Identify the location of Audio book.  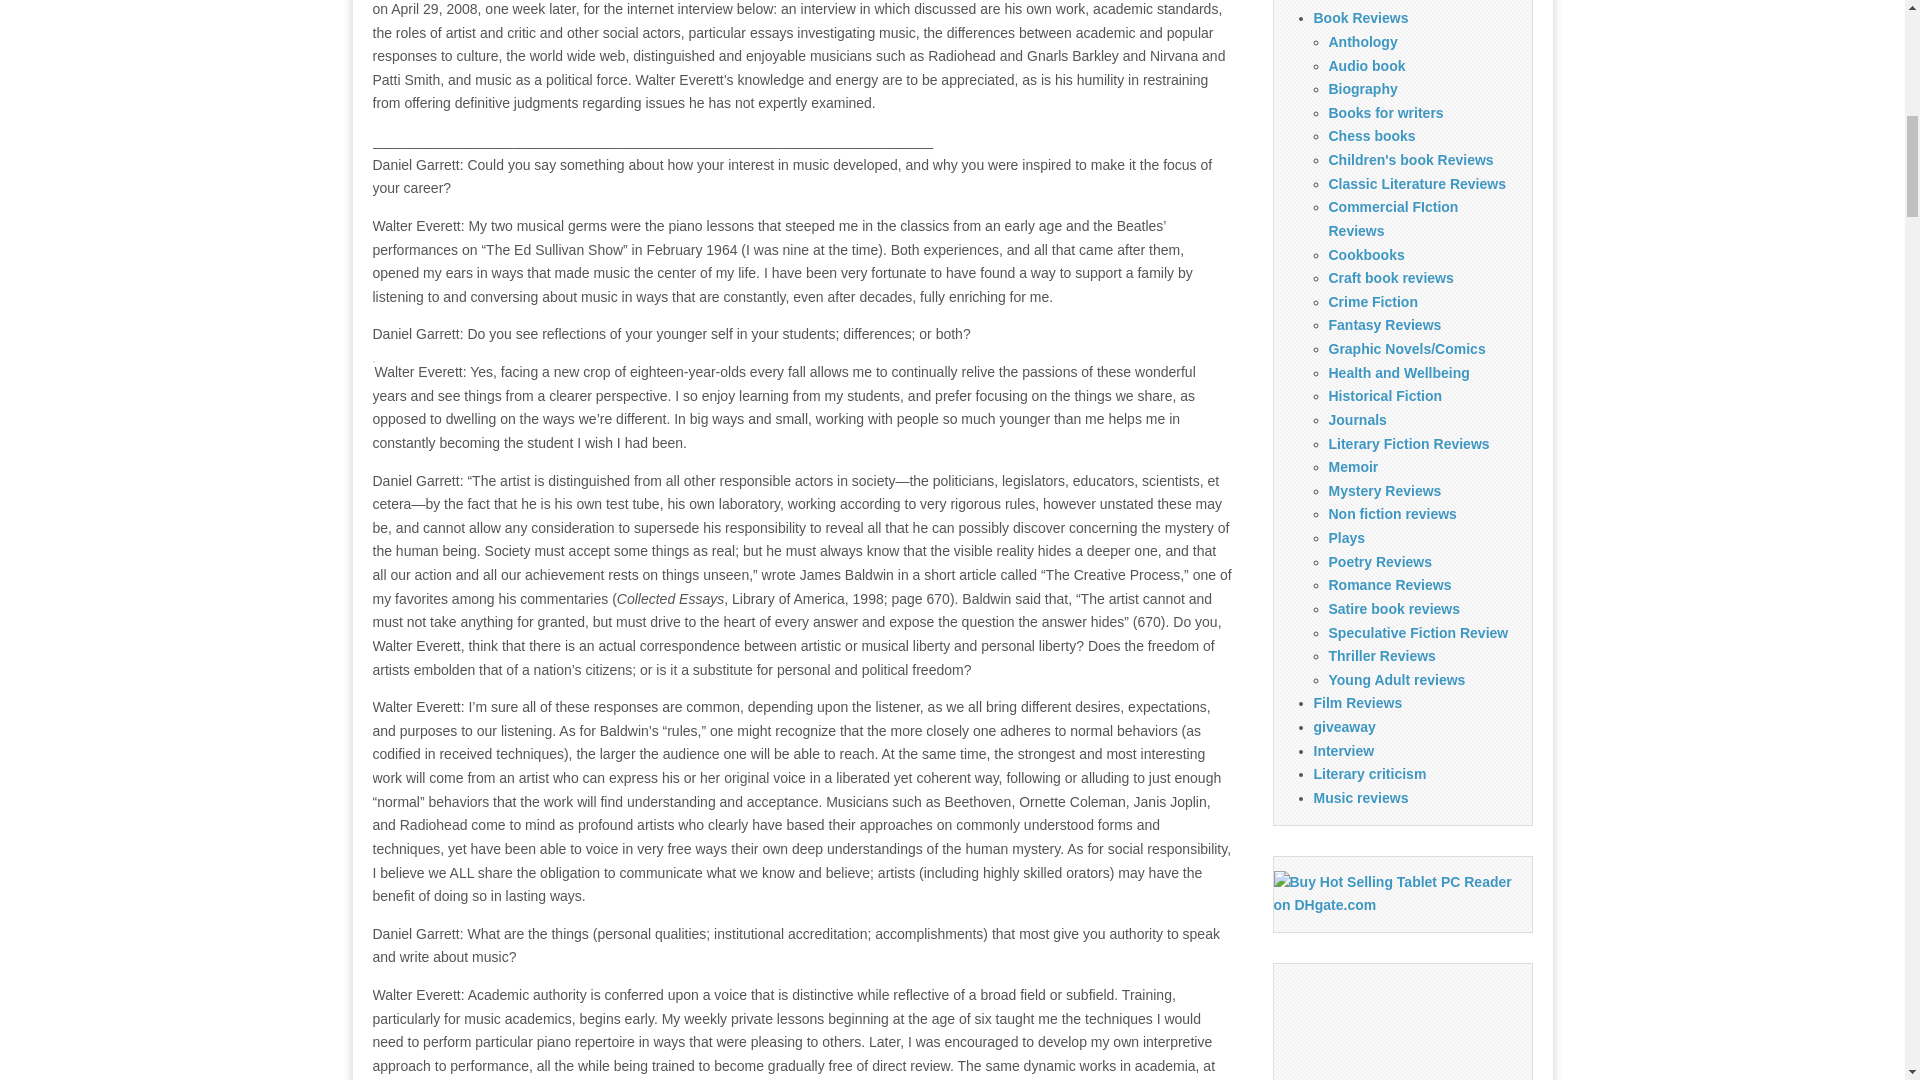
(1366, 66).